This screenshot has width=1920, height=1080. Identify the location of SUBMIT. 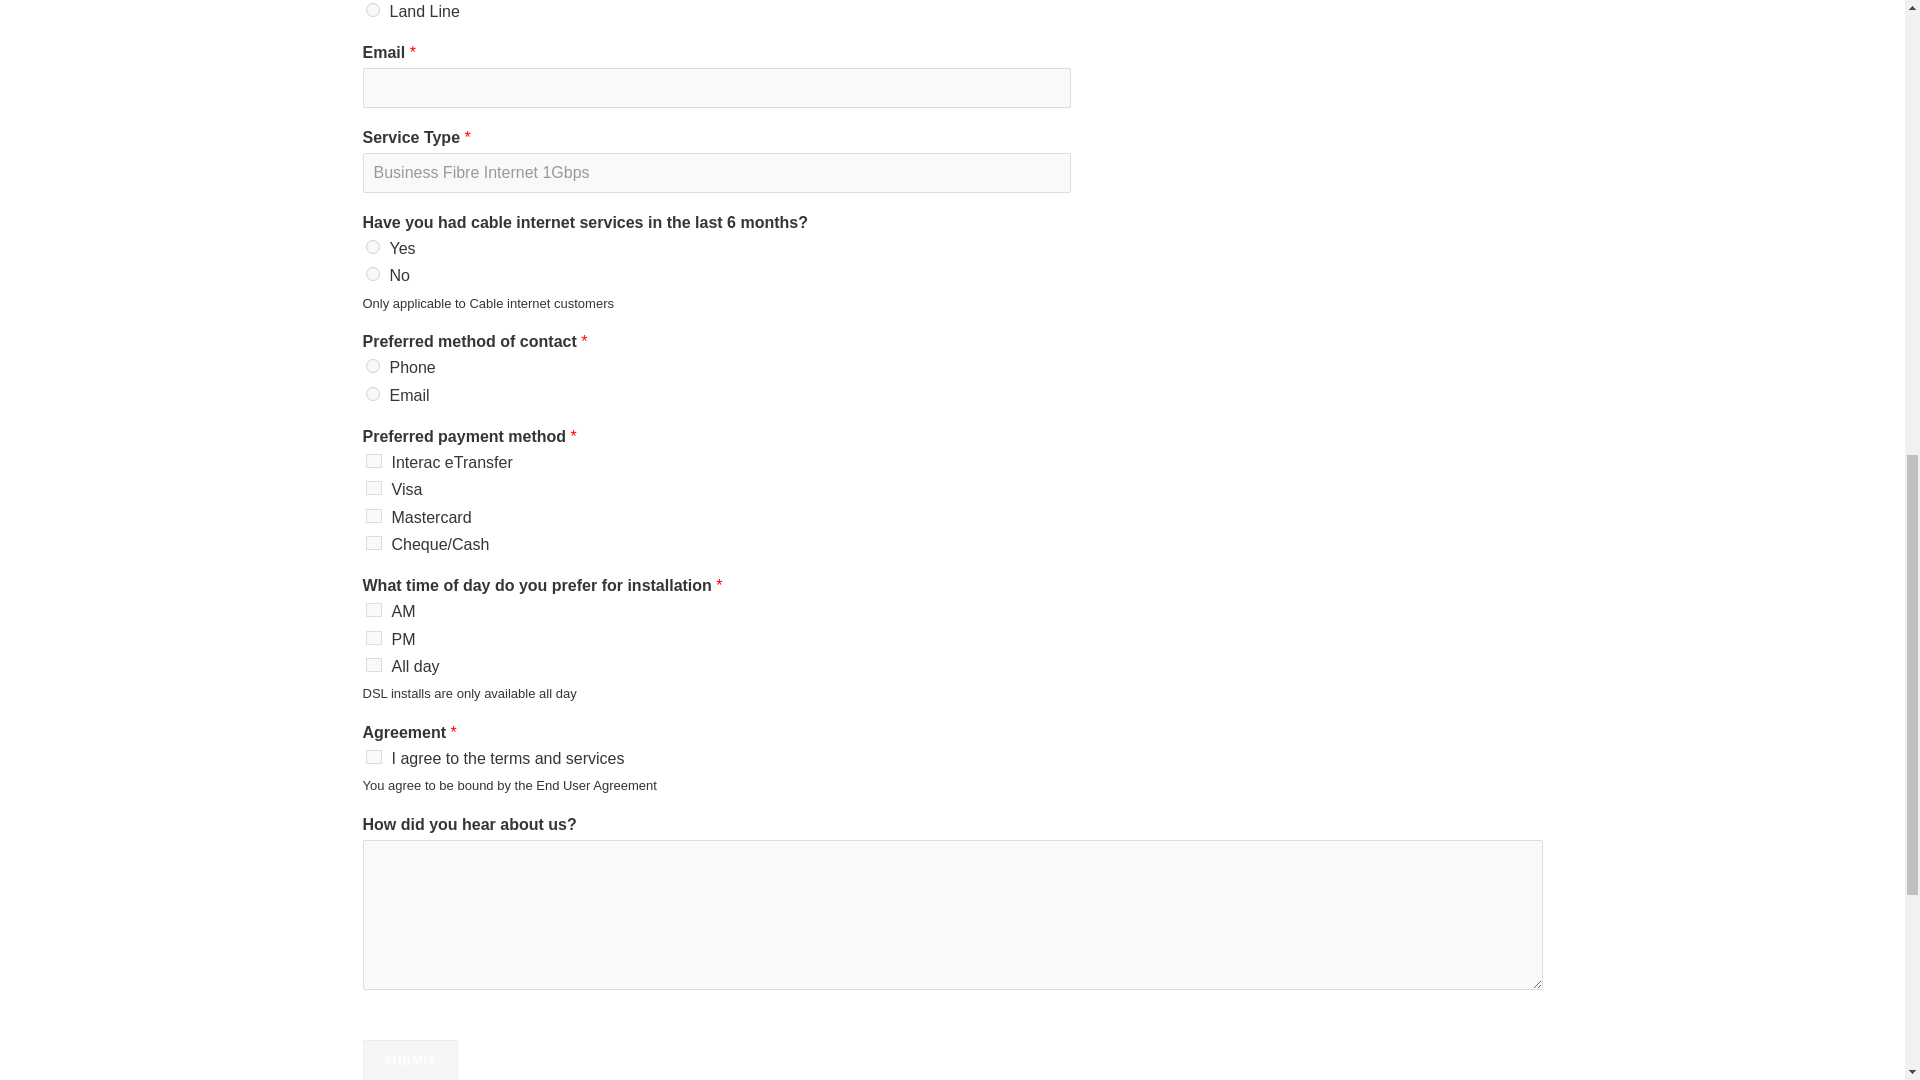
(409, 1060).